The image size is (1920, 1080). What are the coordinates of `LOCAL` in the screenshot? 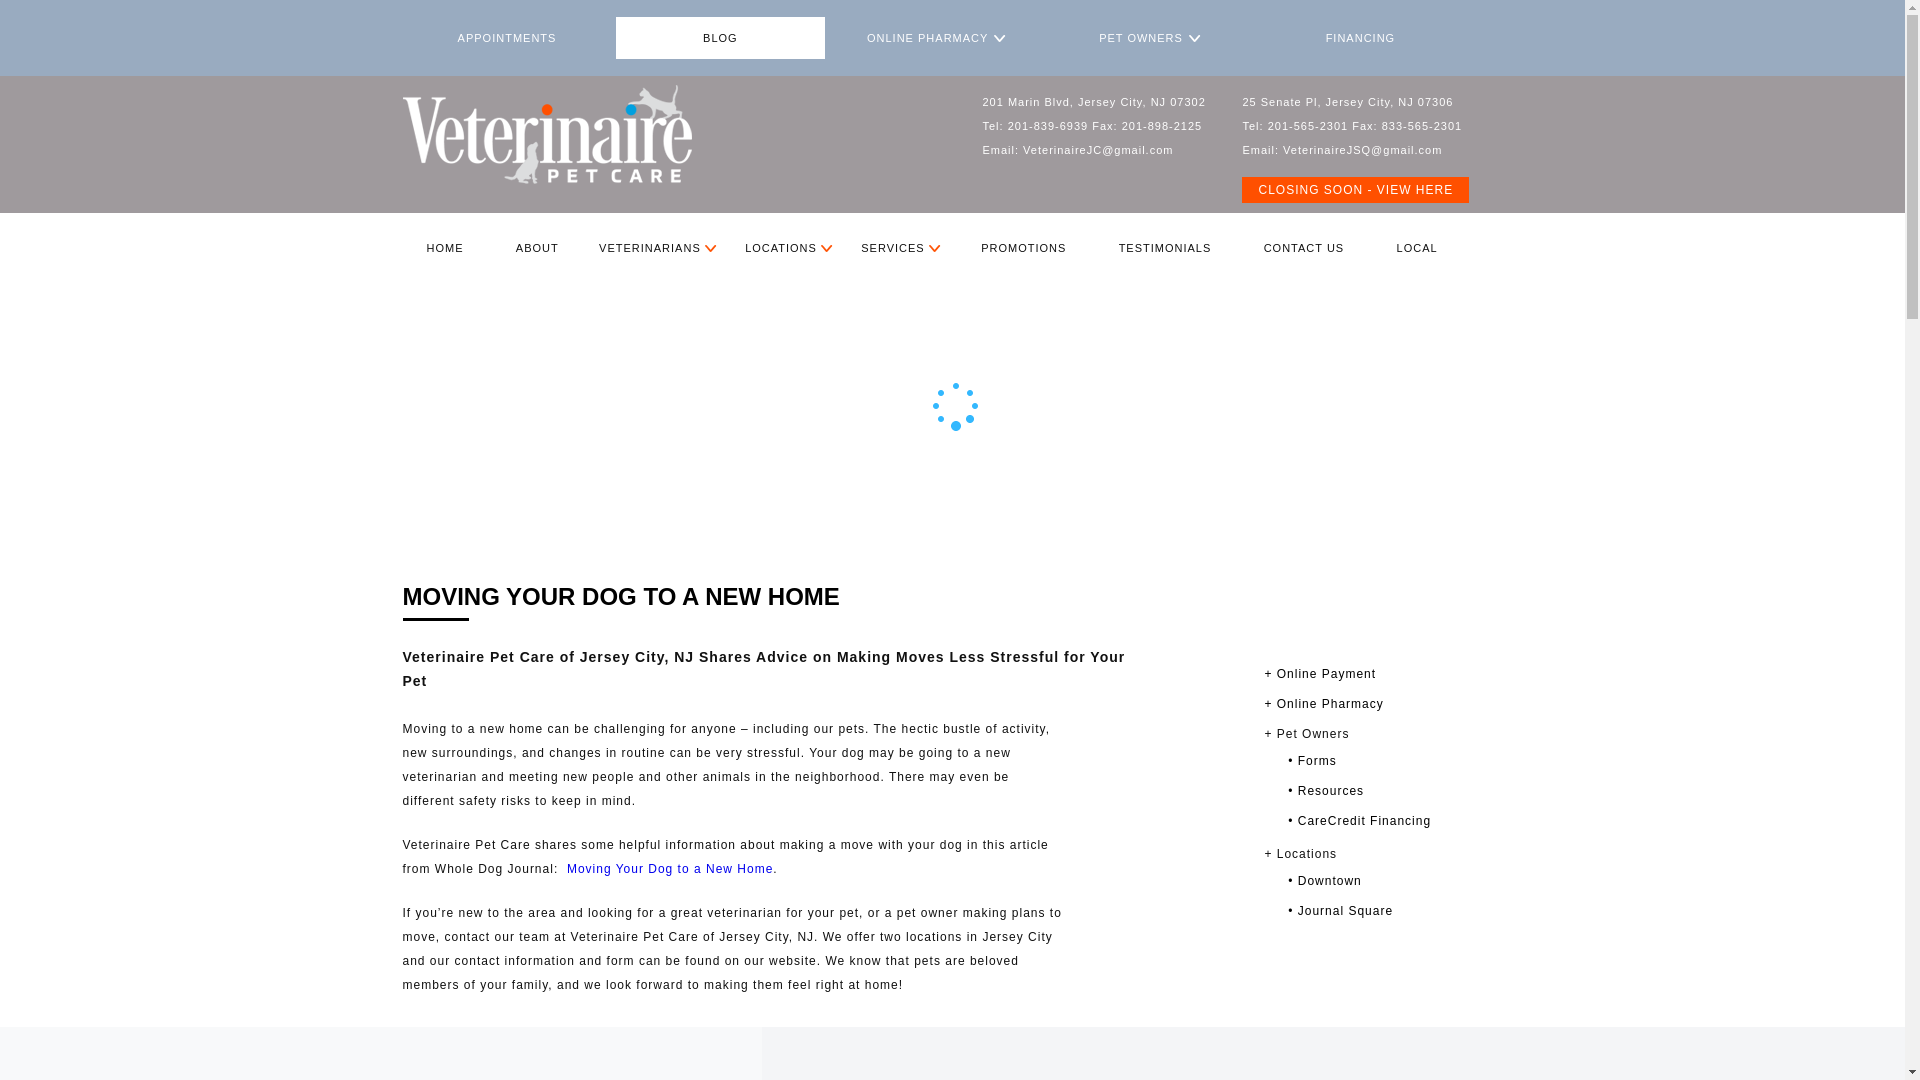 It's located at (1416, 248).